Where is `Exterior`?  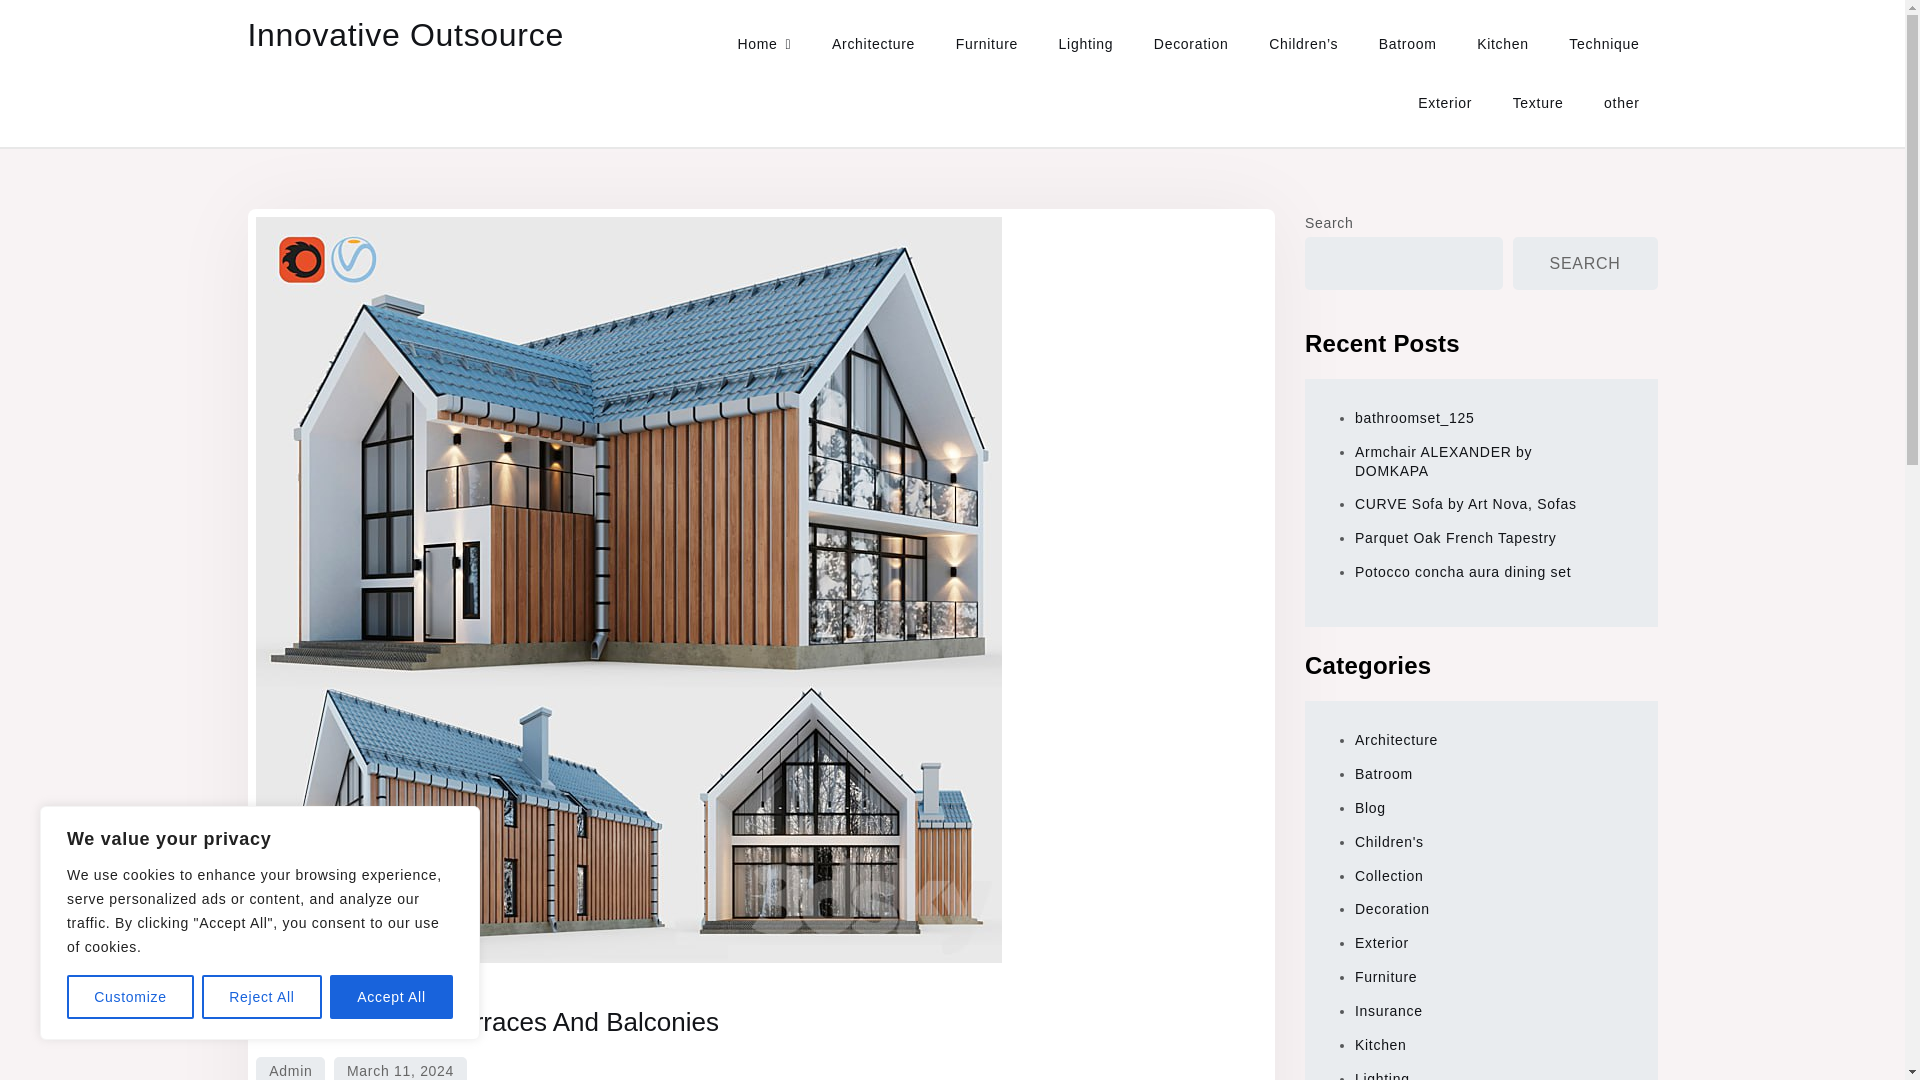 Exterior is located at coordinates (1444, 102).